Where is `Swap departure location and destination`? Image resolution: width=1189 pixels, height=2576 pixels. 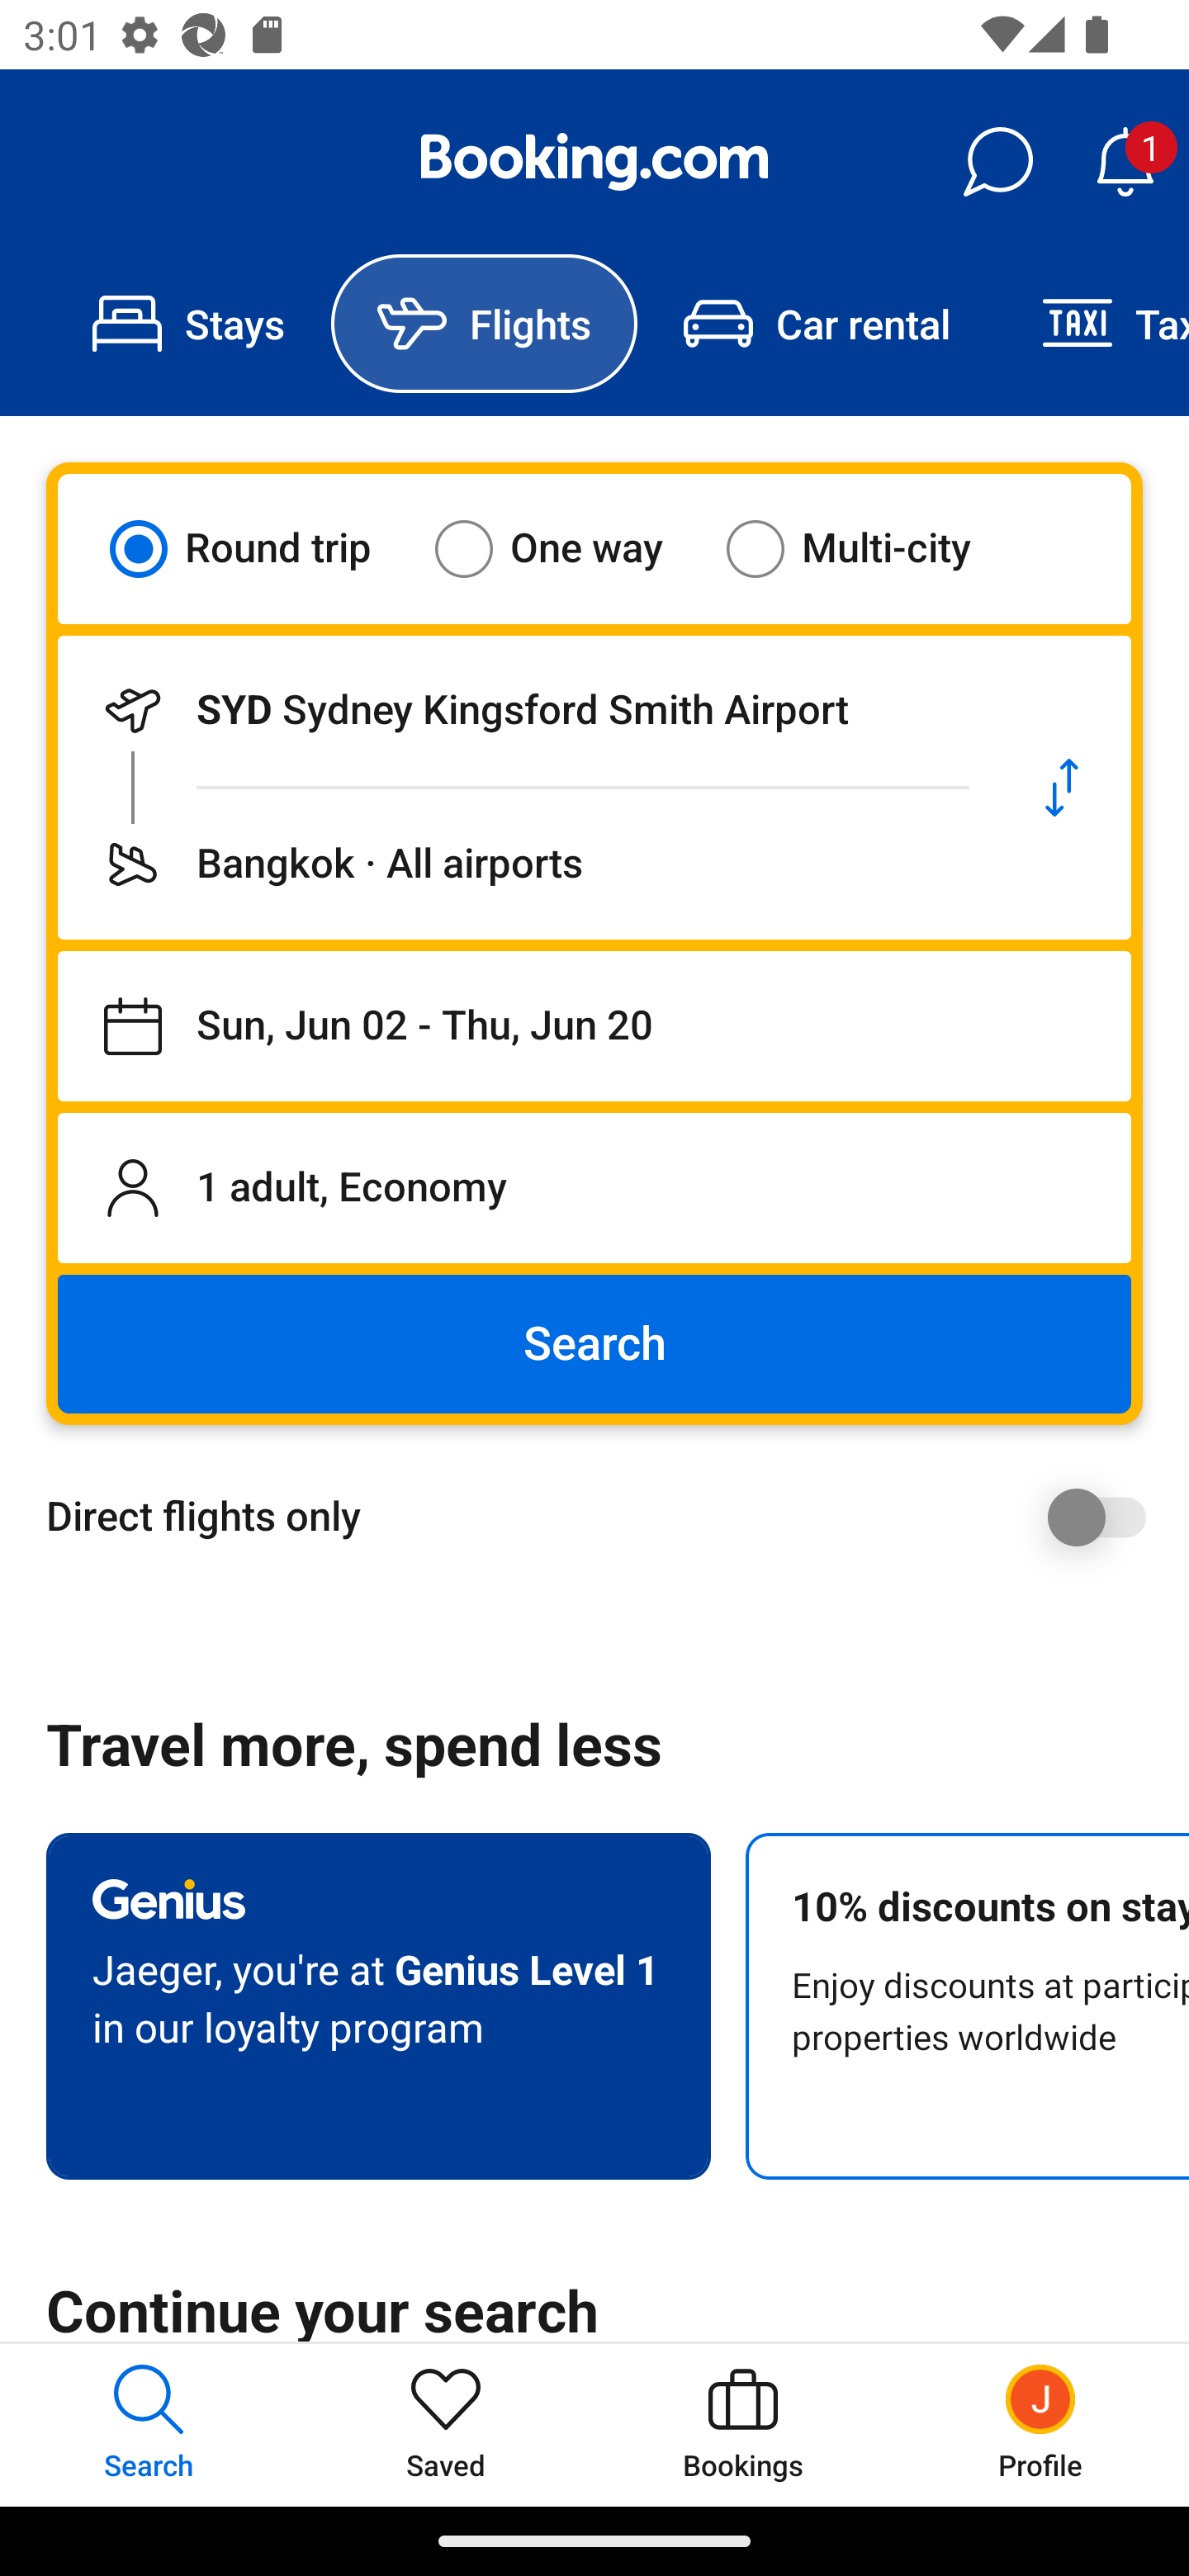
Swap departure location and destination is located at coordinates (1062, 788).